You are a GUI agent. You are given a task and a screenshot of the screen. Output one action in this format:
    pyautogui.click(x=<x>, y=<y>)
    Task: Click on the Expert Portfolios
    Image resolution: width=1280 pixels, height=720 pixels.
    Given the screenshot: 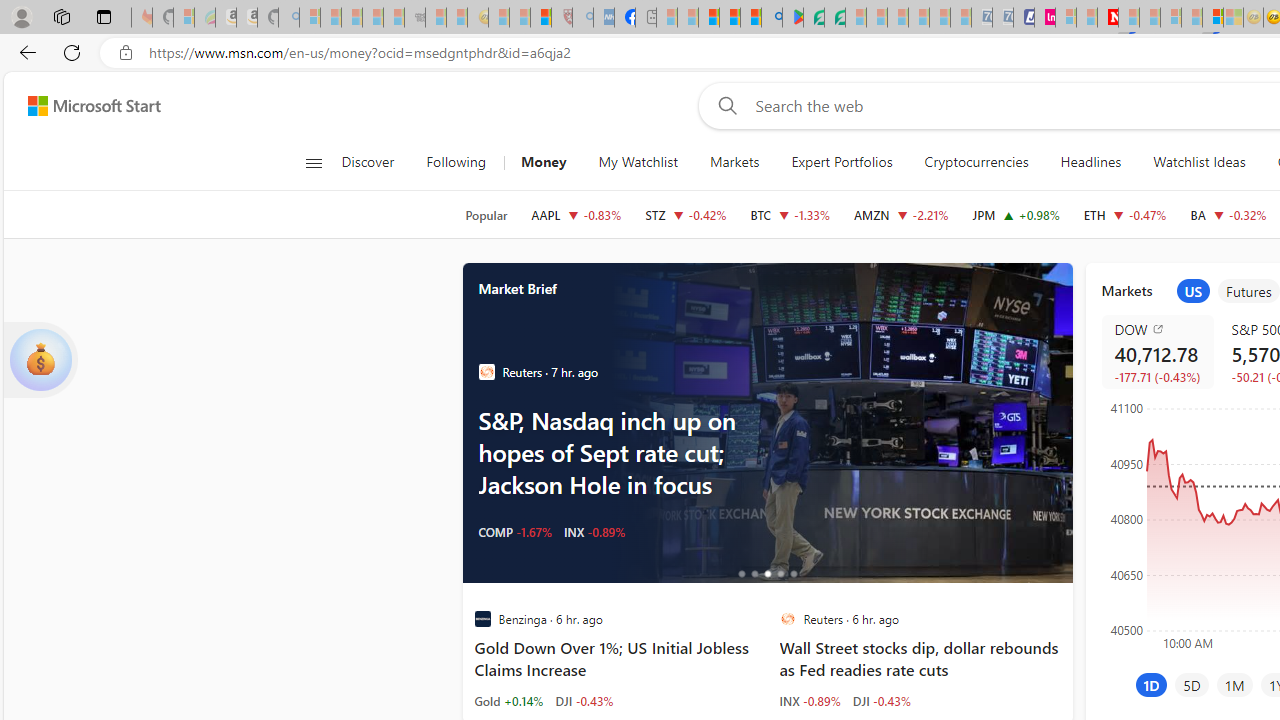 What is the action you would take?
    pyautogui.click(x=842, y=162)
    